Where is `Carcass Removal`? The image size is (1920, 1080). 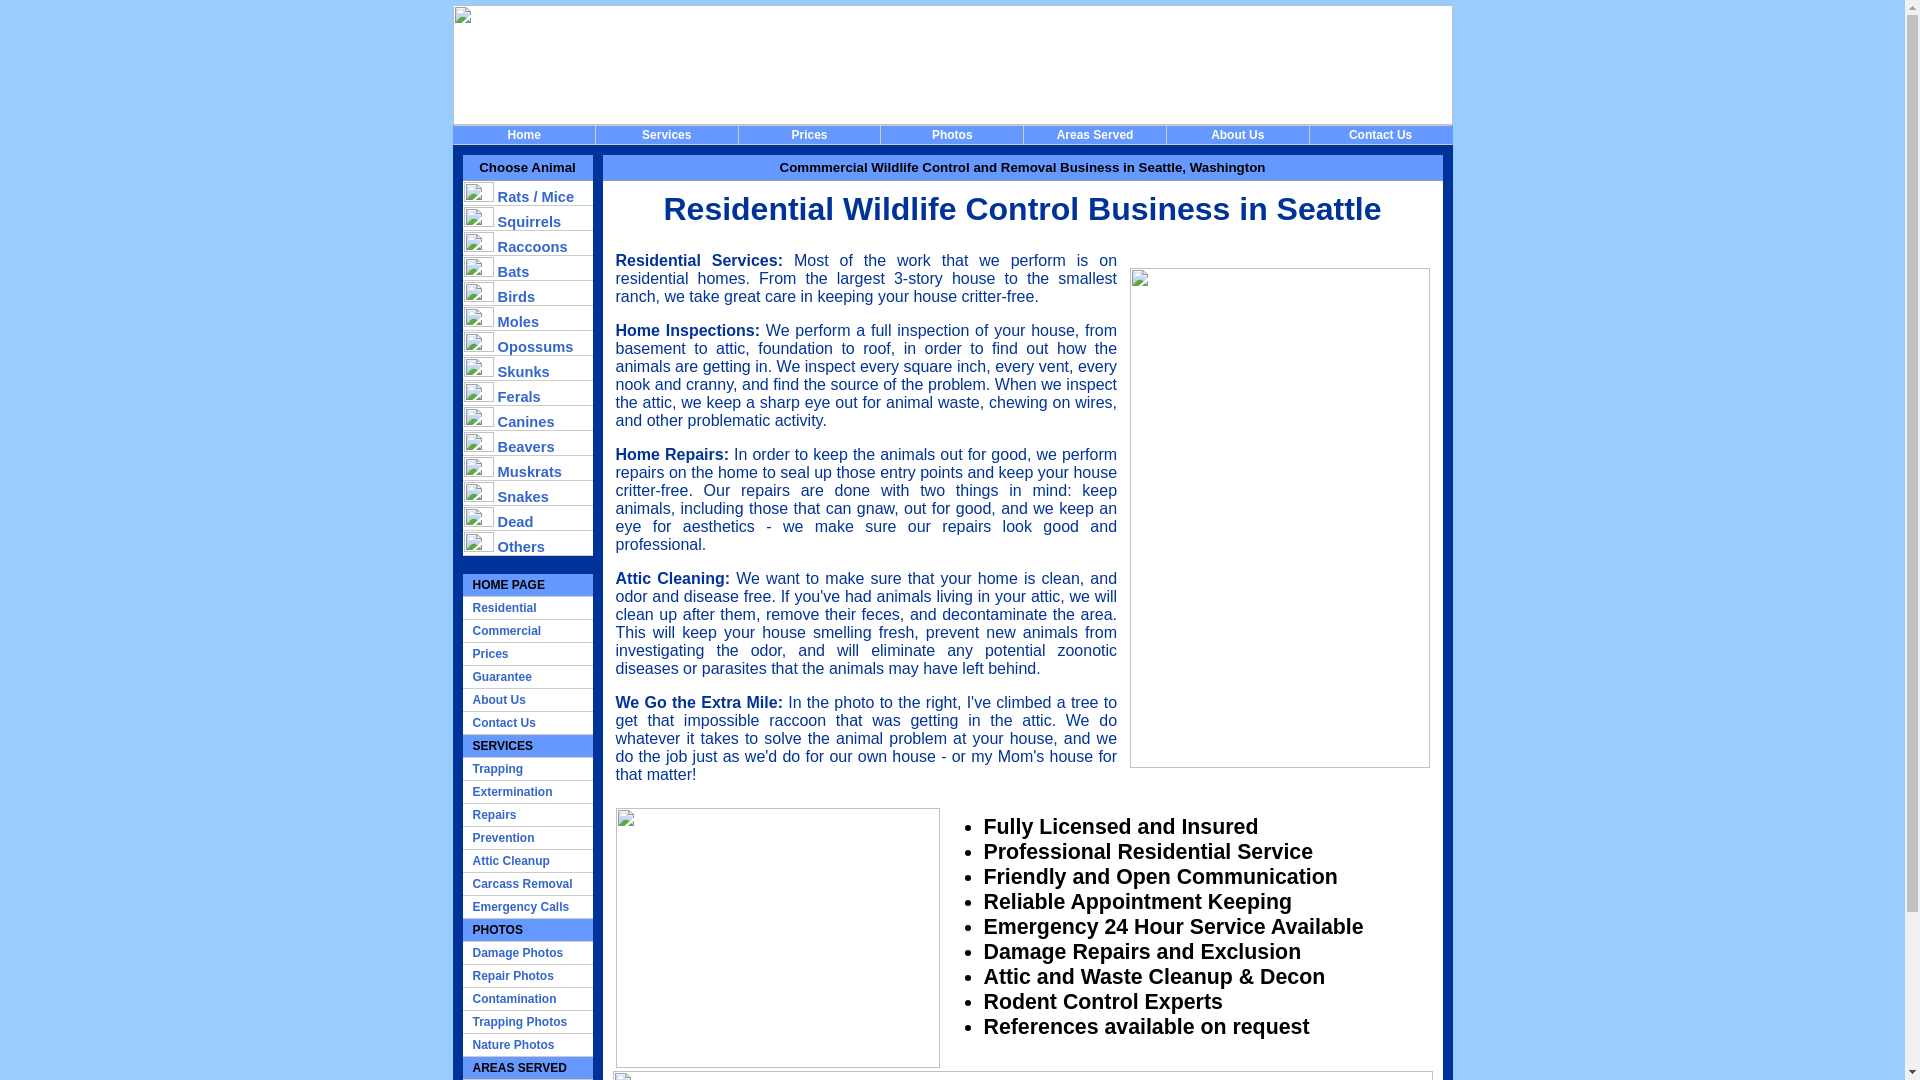
Carcass Removal is located at coordinates (526, 884).